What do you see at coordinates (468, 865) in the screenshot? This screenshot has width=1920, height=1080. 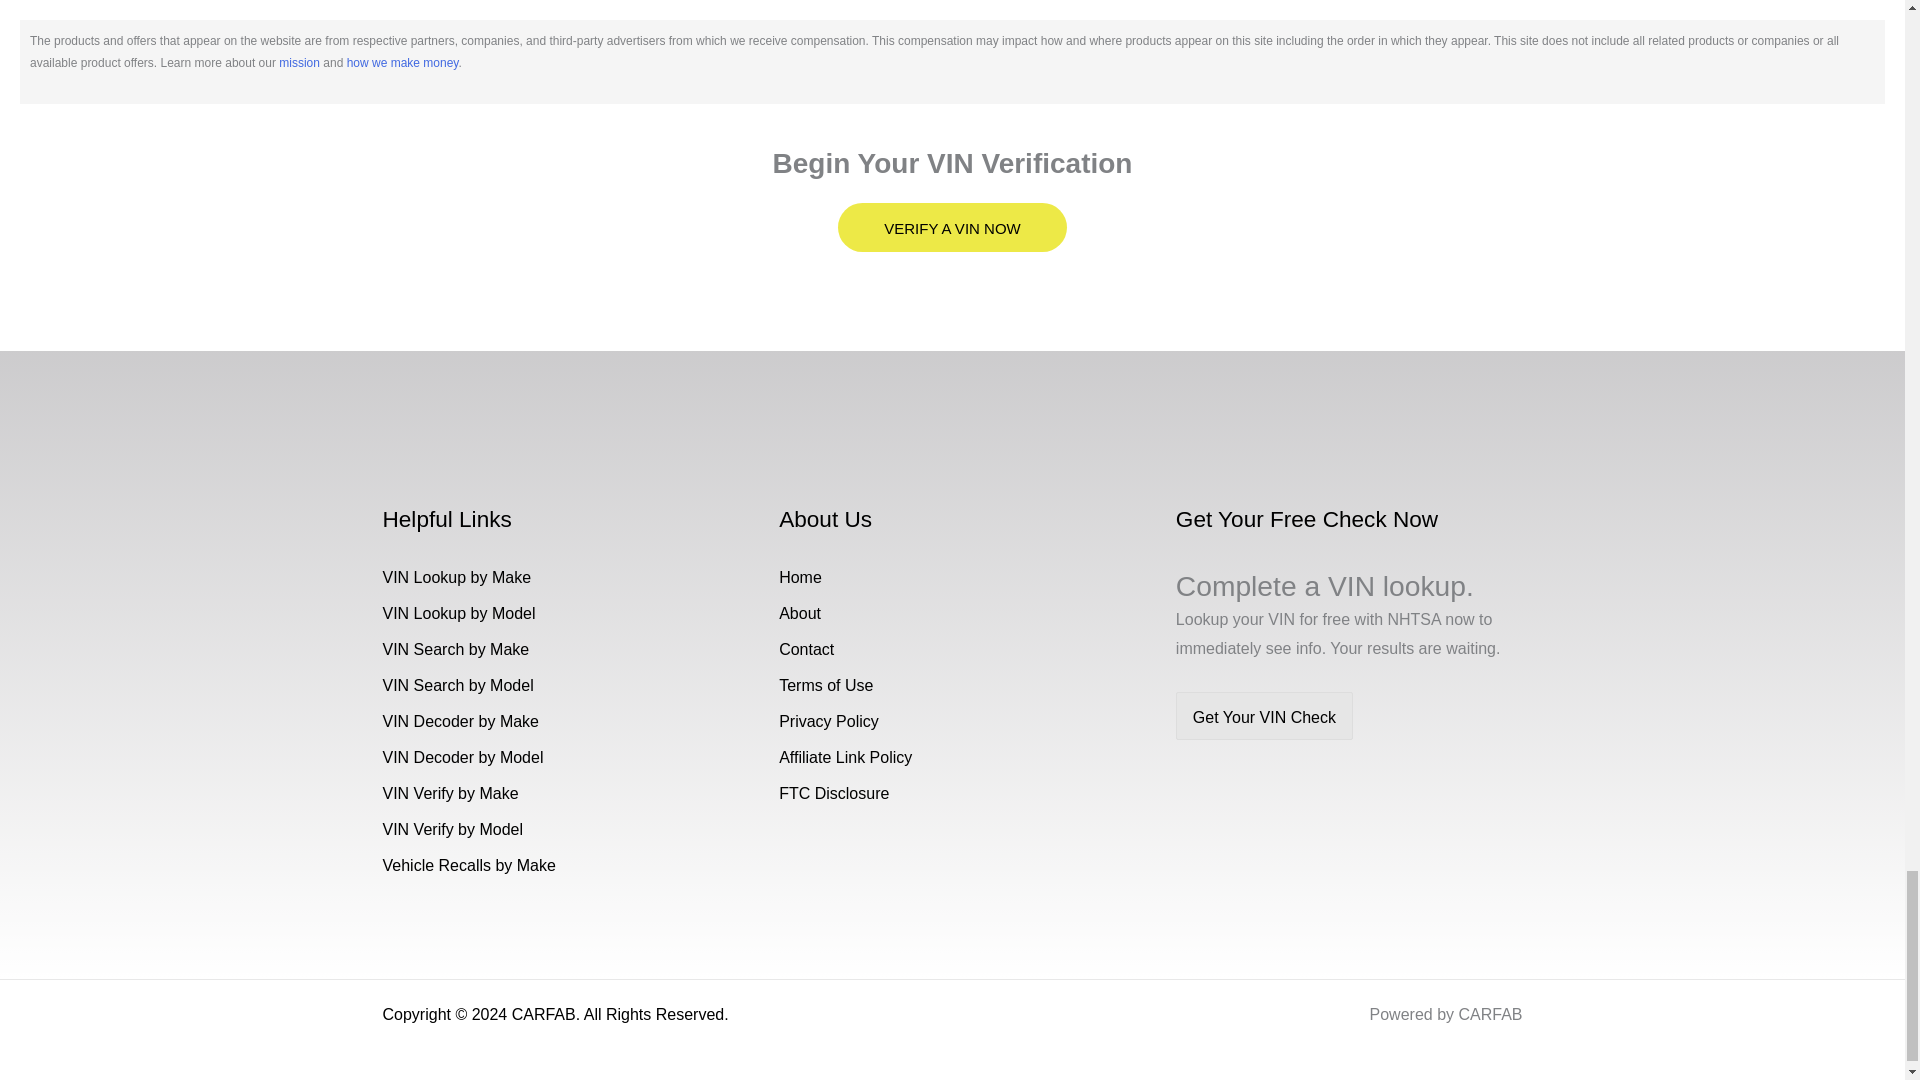 I see `Vehicle Recalls by Make` at bounding box center [468, 865].